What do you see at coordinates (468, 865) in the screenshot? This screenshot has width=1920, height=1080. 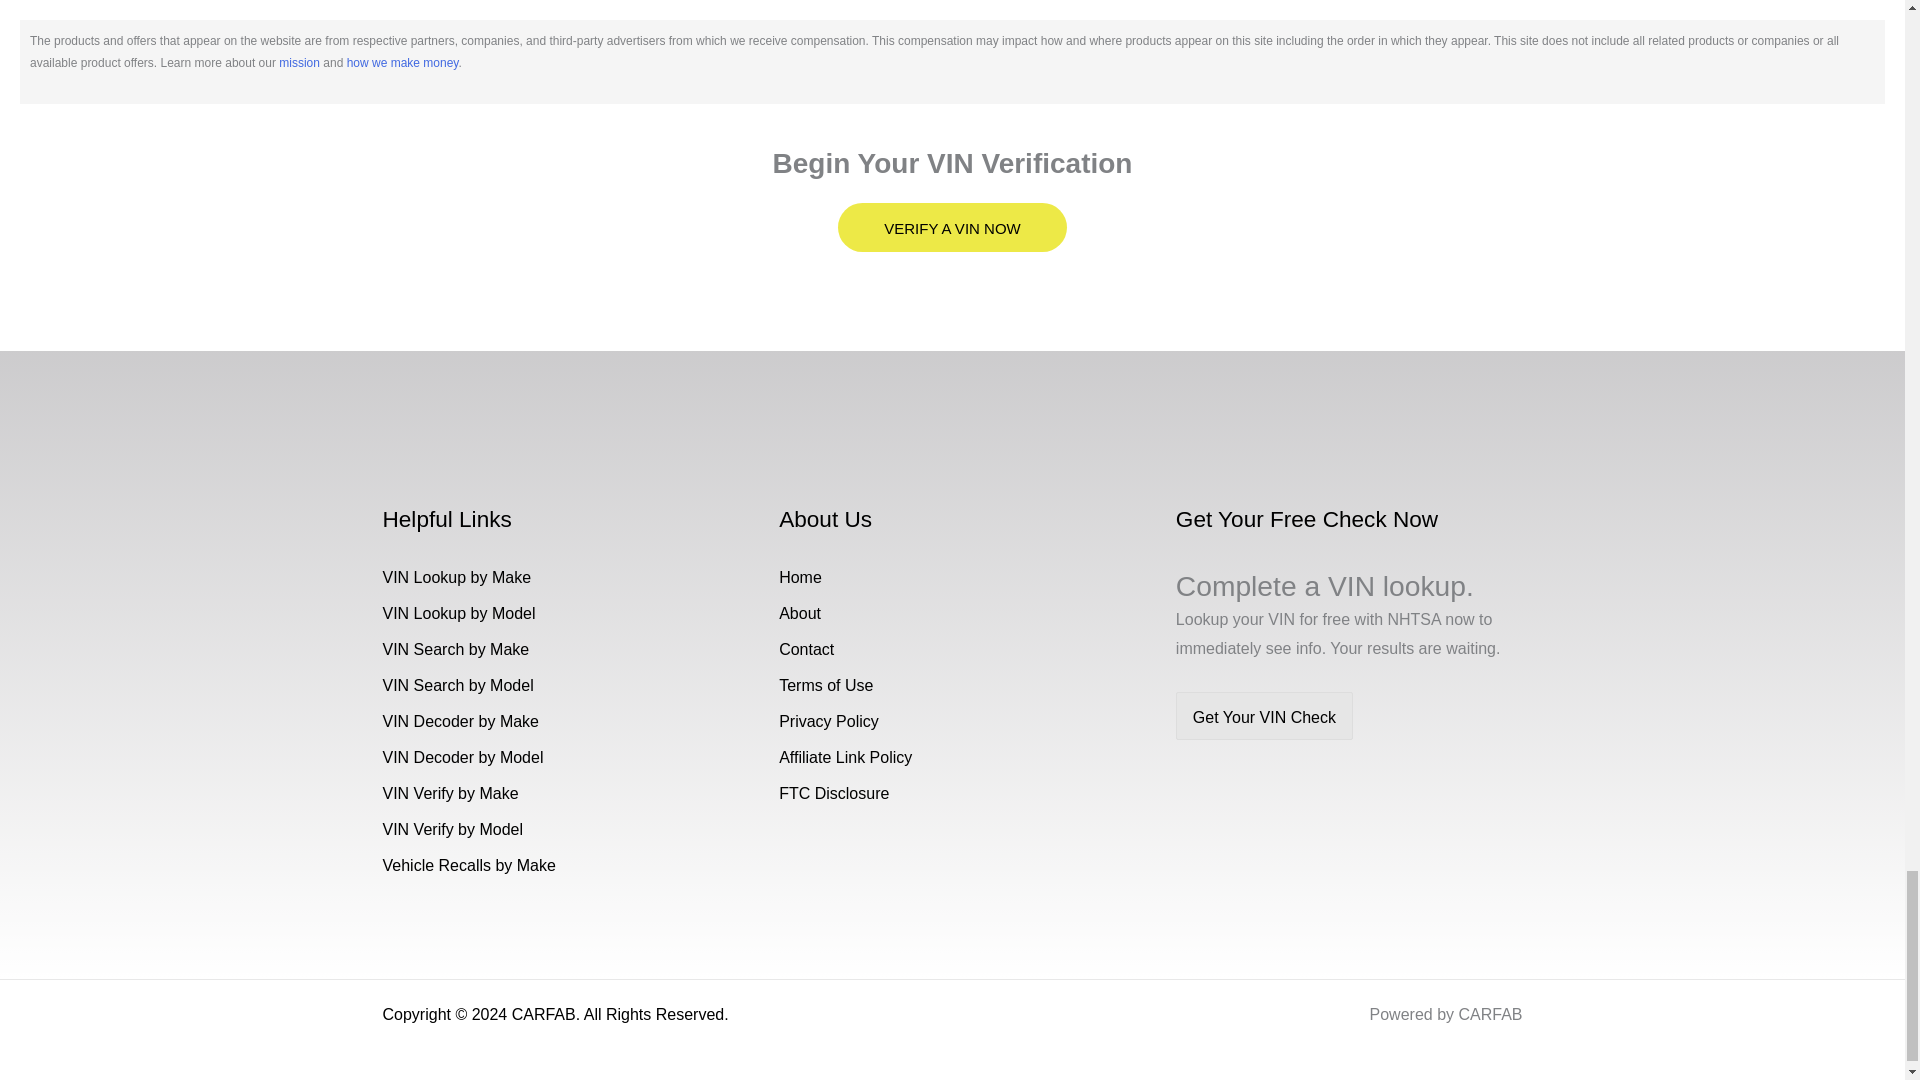 I see `Vehicle Recalls by Make` at bounding box center [468, 865].